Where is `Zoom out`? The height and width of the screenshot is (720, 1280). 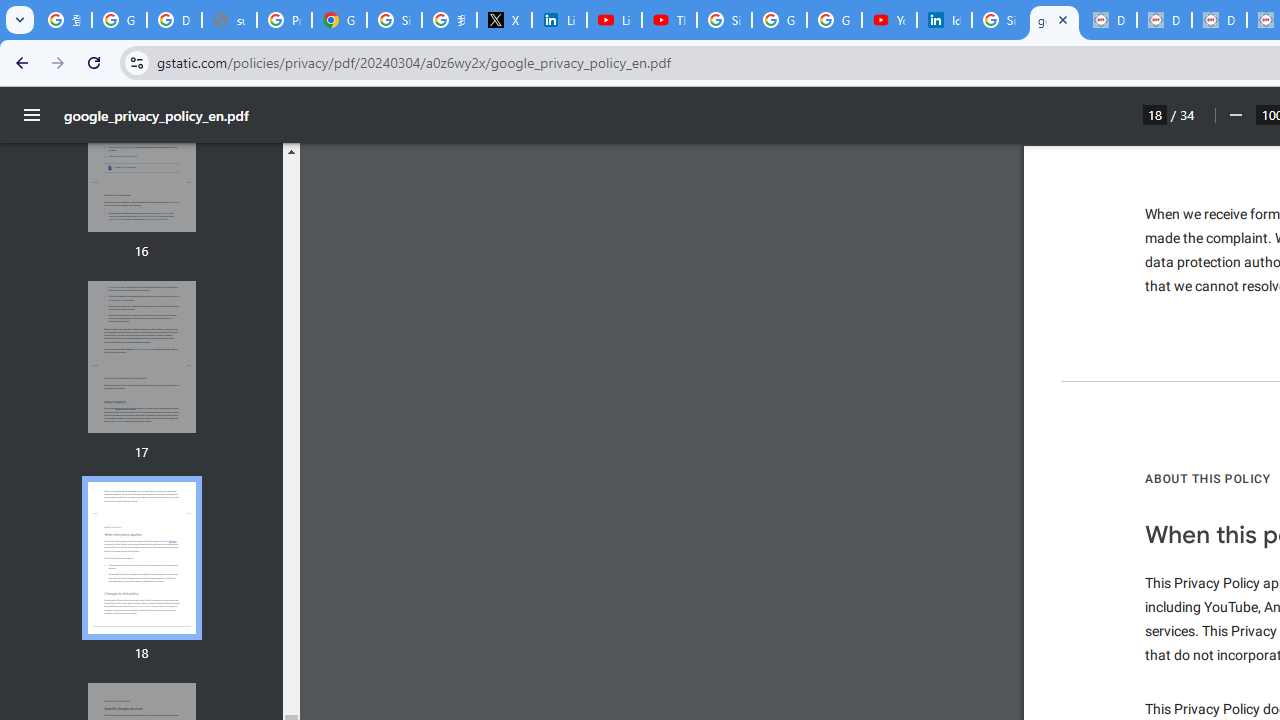
Zoom out is located at coordinates (1234, 115).